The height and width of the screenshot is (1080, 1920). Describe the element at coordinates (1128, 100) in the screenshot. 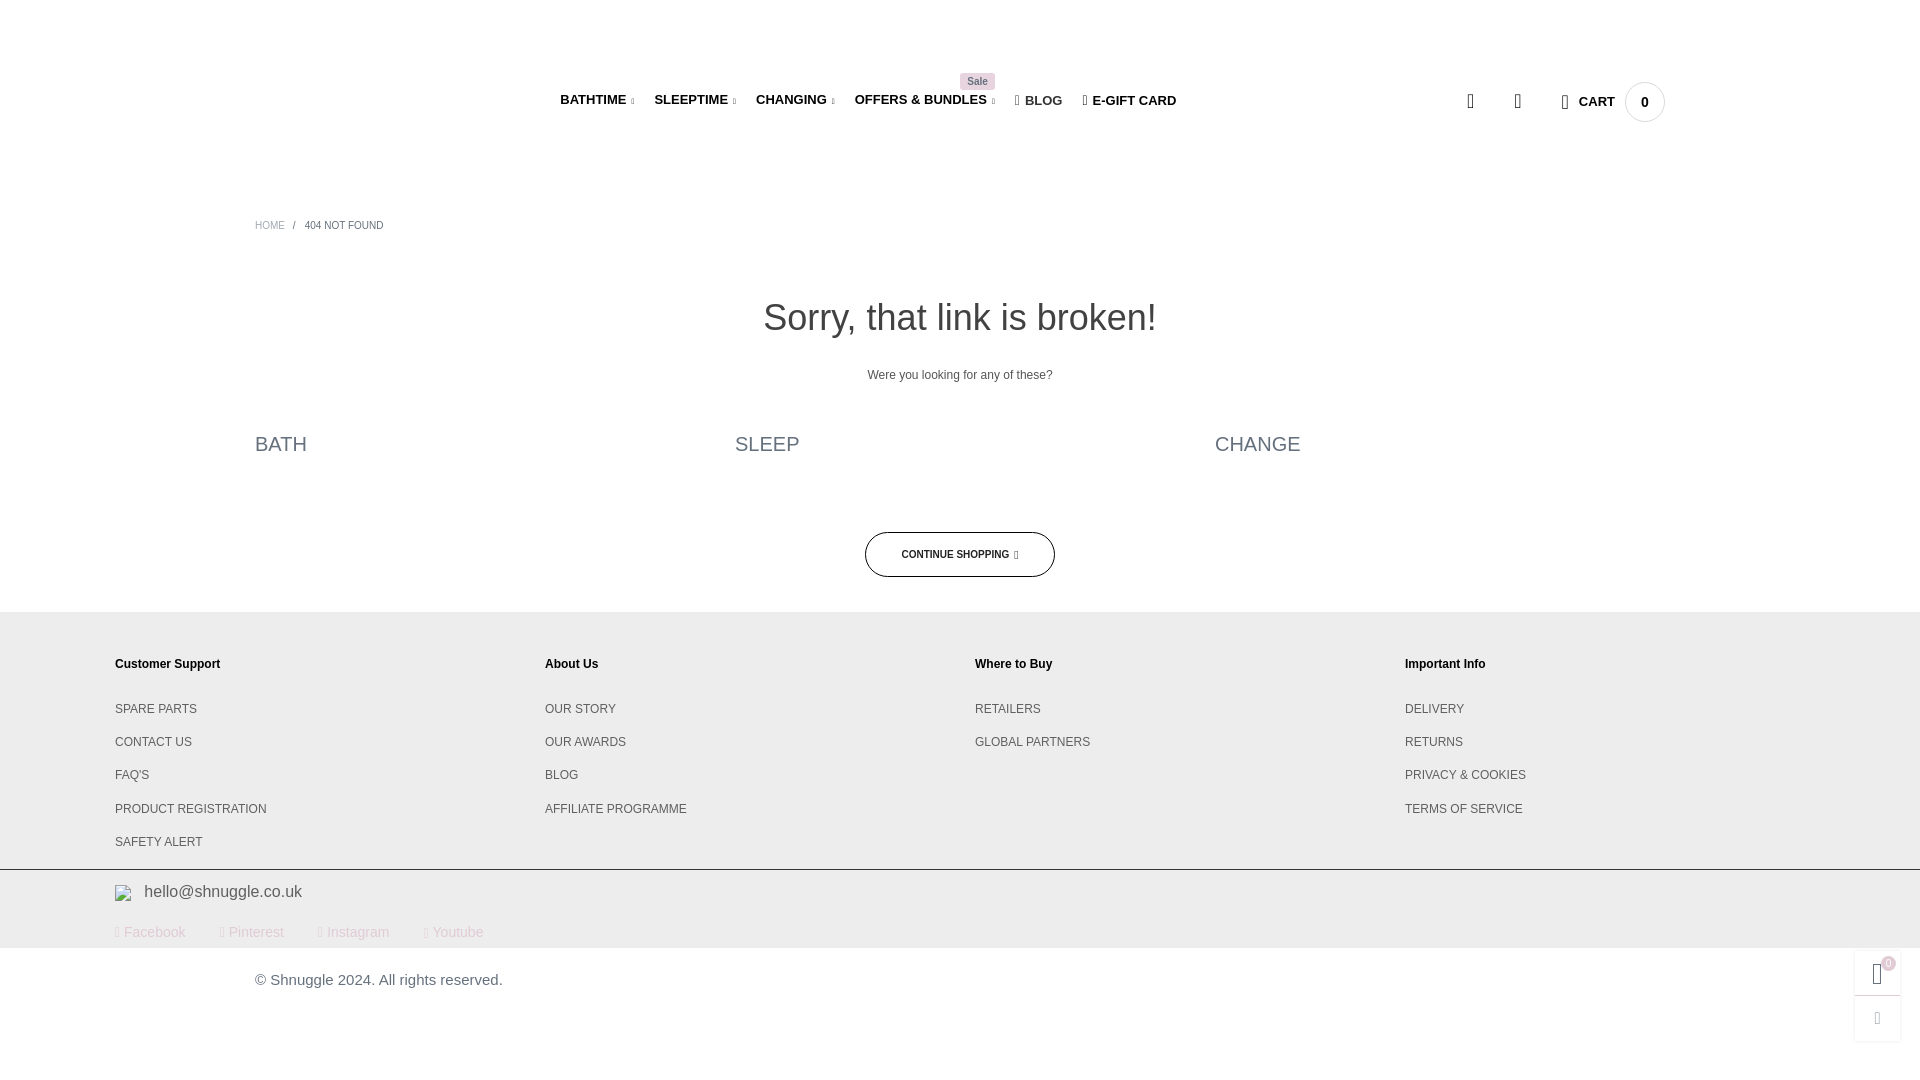

I see `E-Gift Card` at that location.